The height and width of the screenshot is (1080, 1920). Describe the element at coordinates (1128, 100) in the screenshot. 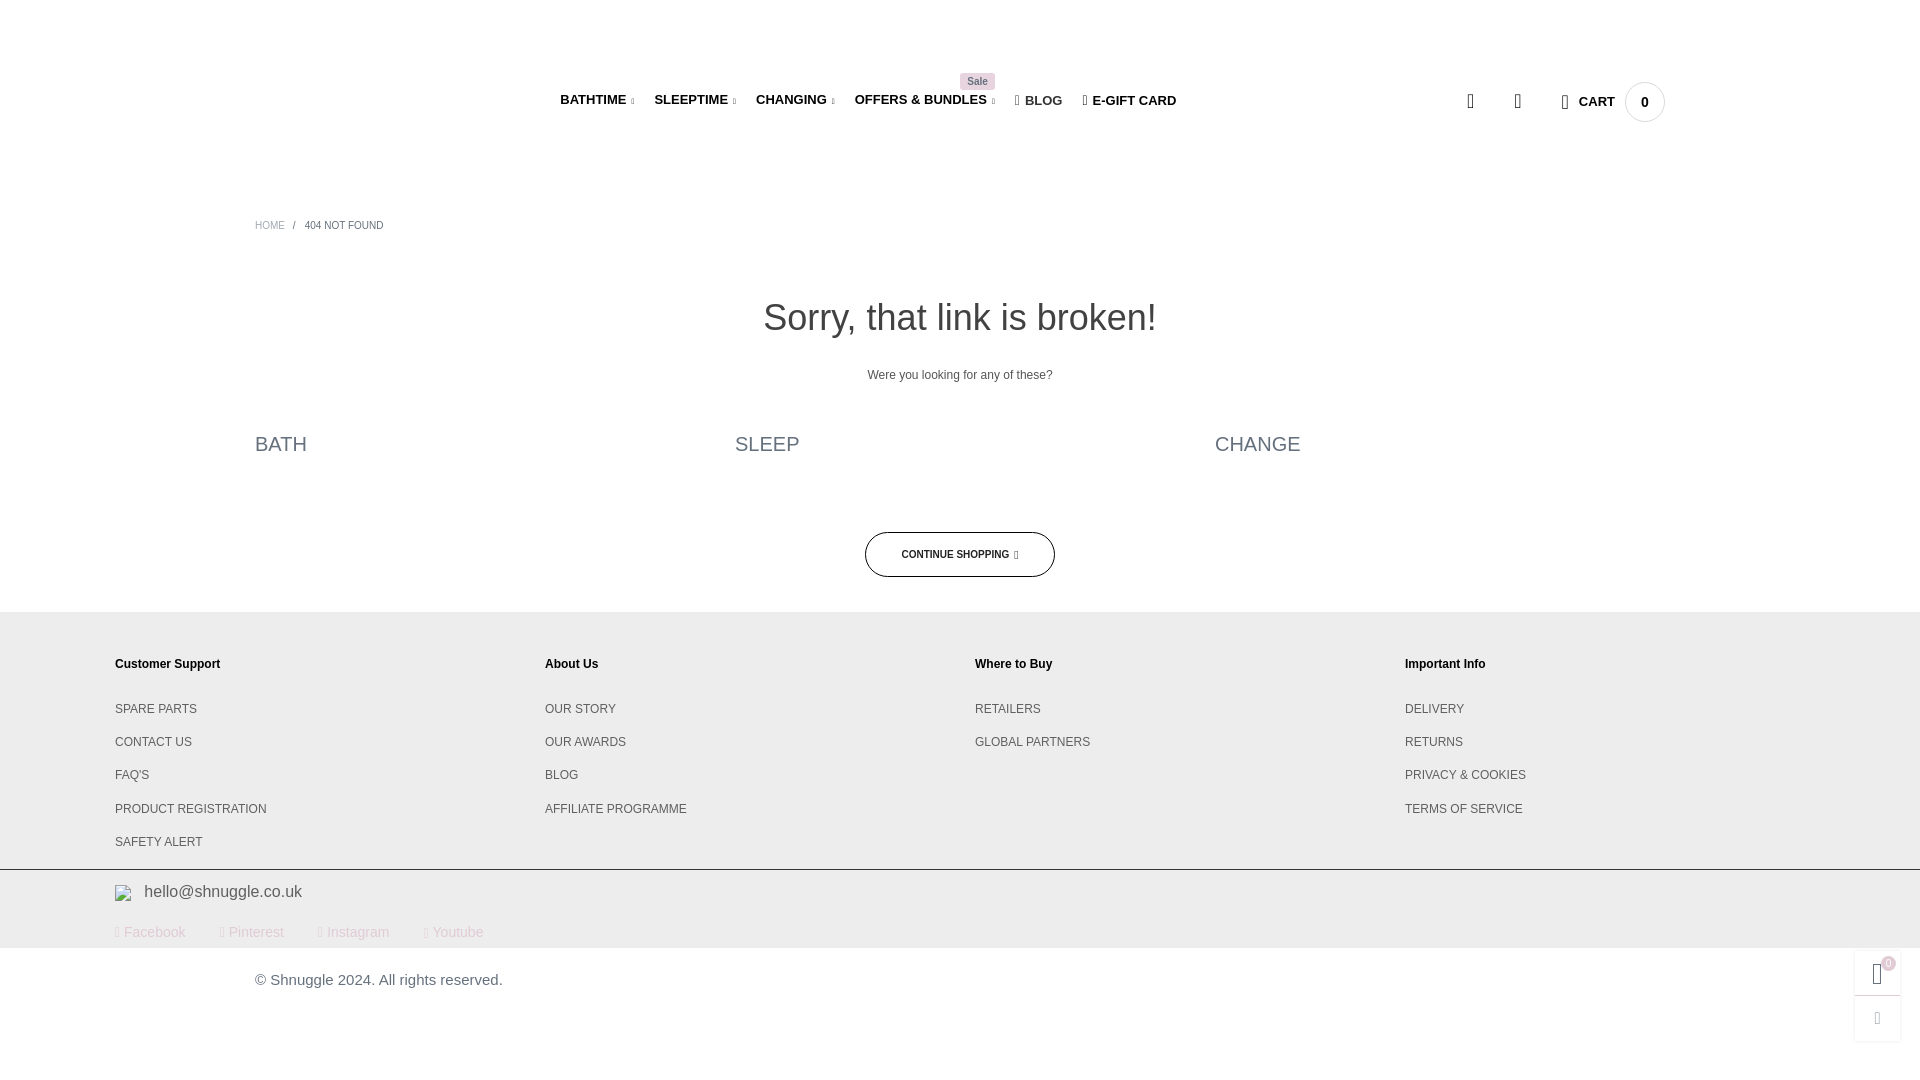

I see `E-Gift Card` at that location.